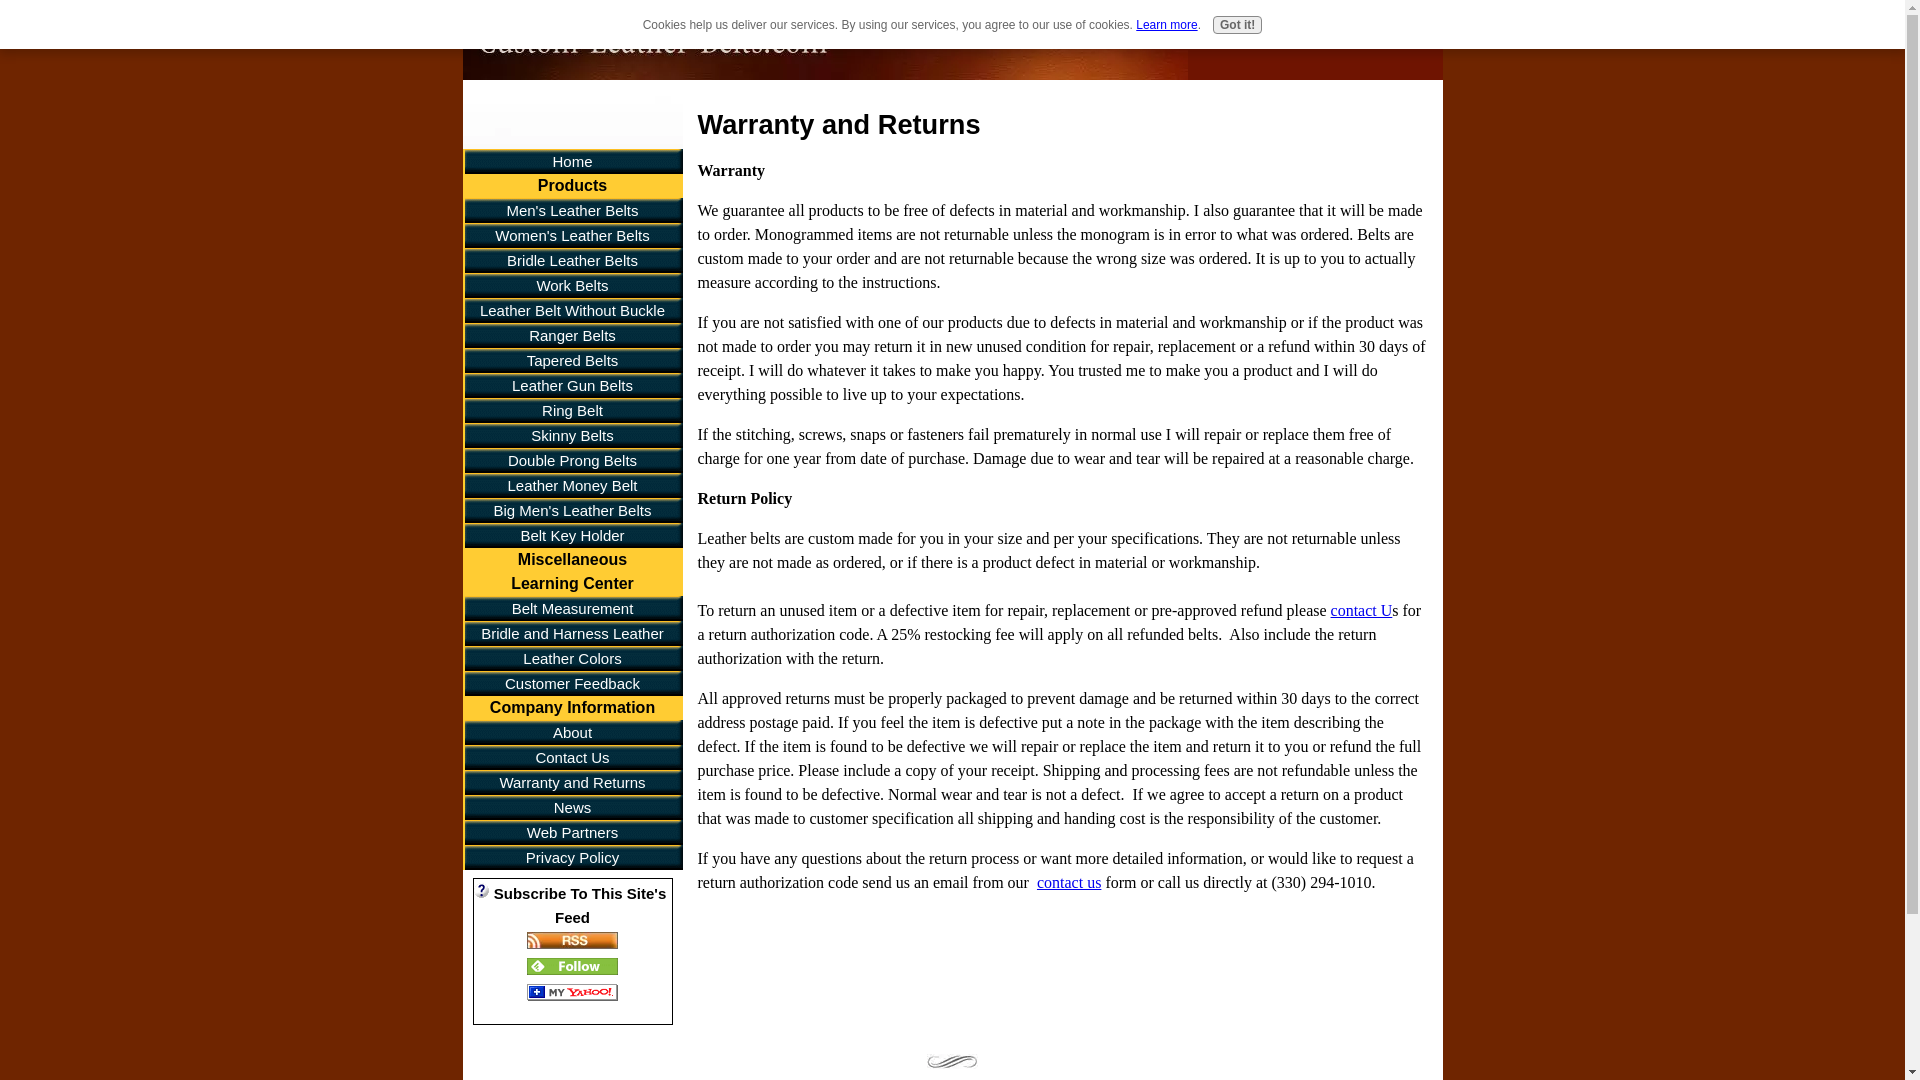 Image resolution: width=1920 pixels, height=1080 pixels. Describe the element at coordinates (572, 658) in the screenshot. I see `Leather Colors` at that location.